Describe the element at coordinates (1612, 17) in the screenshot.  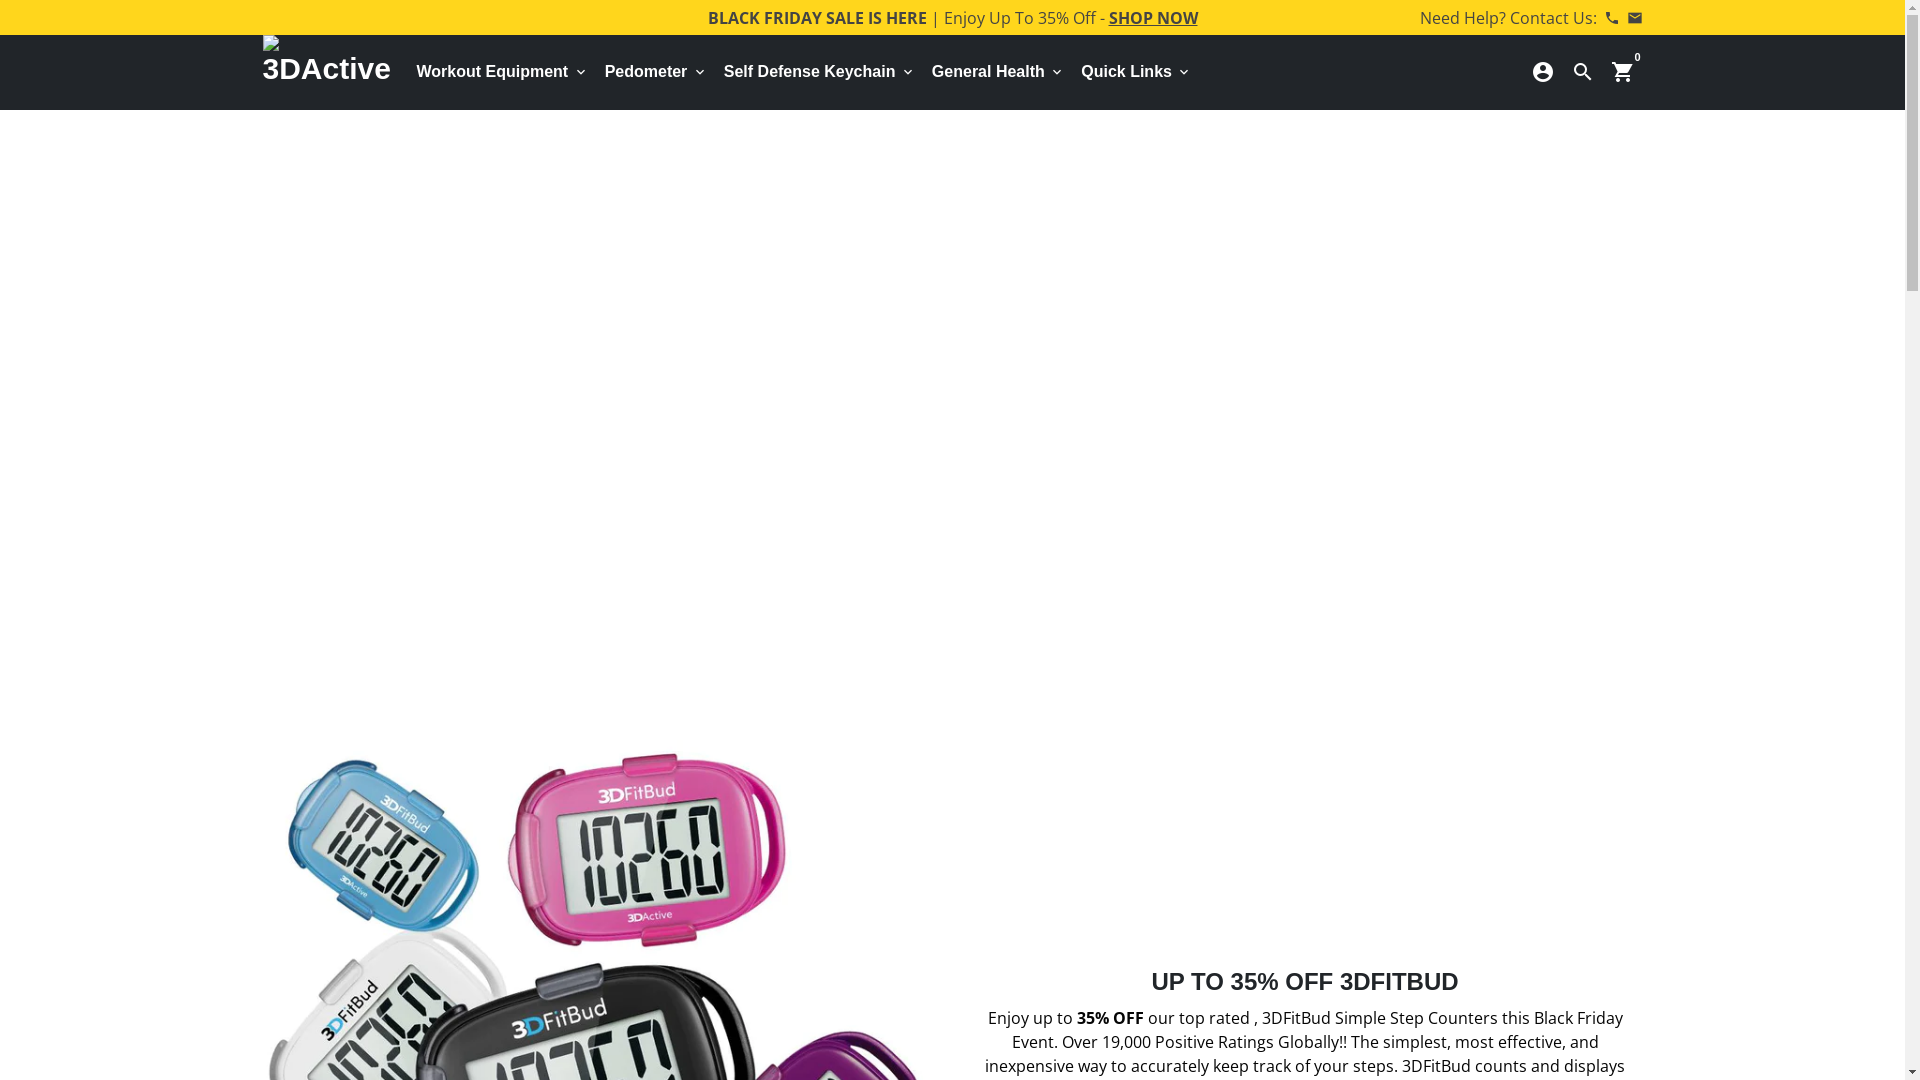
I see `phone` at that location.